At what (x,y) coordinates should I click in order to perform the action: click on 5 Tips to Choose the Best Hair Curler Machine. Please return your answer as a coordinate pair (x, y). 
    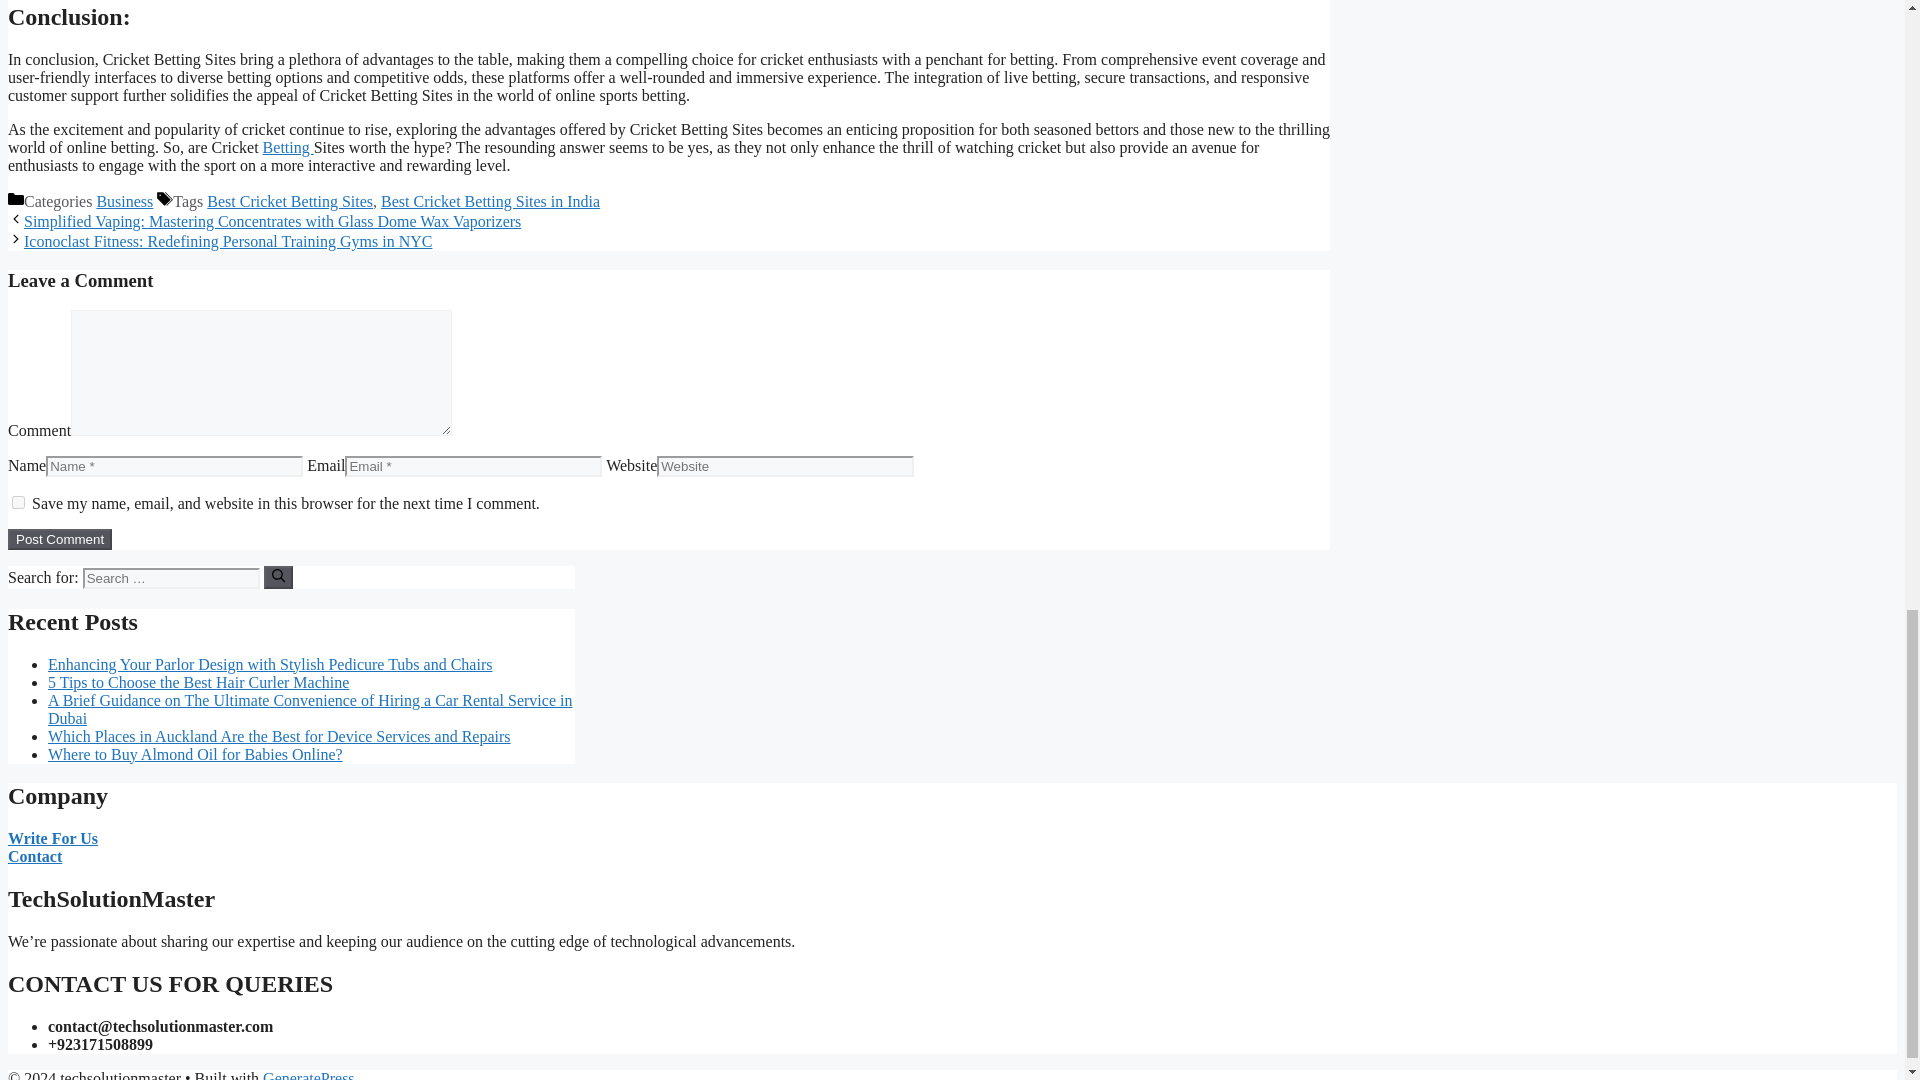
    Looking at the image, I should click on (198, 682).